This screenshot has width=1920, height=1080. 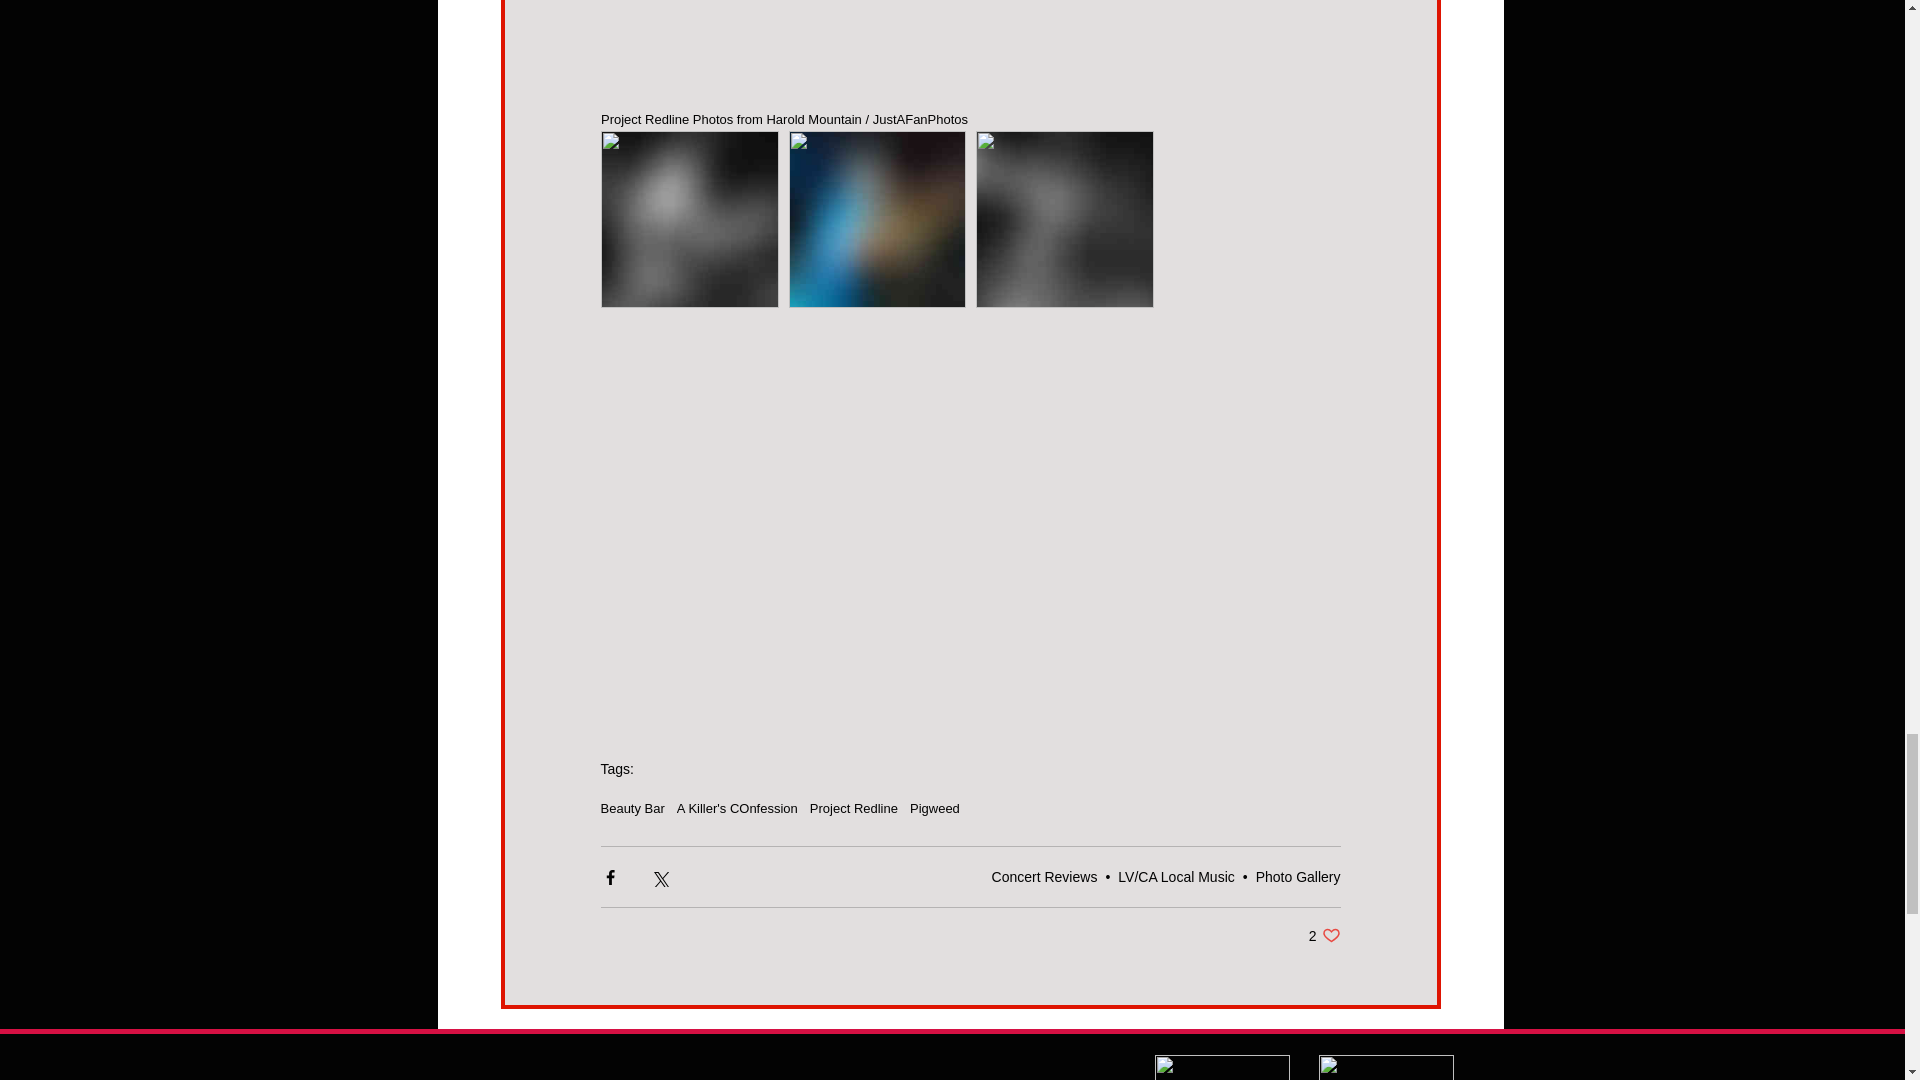 I want to click on Photo Gallery, so click(x=1298, y=876).